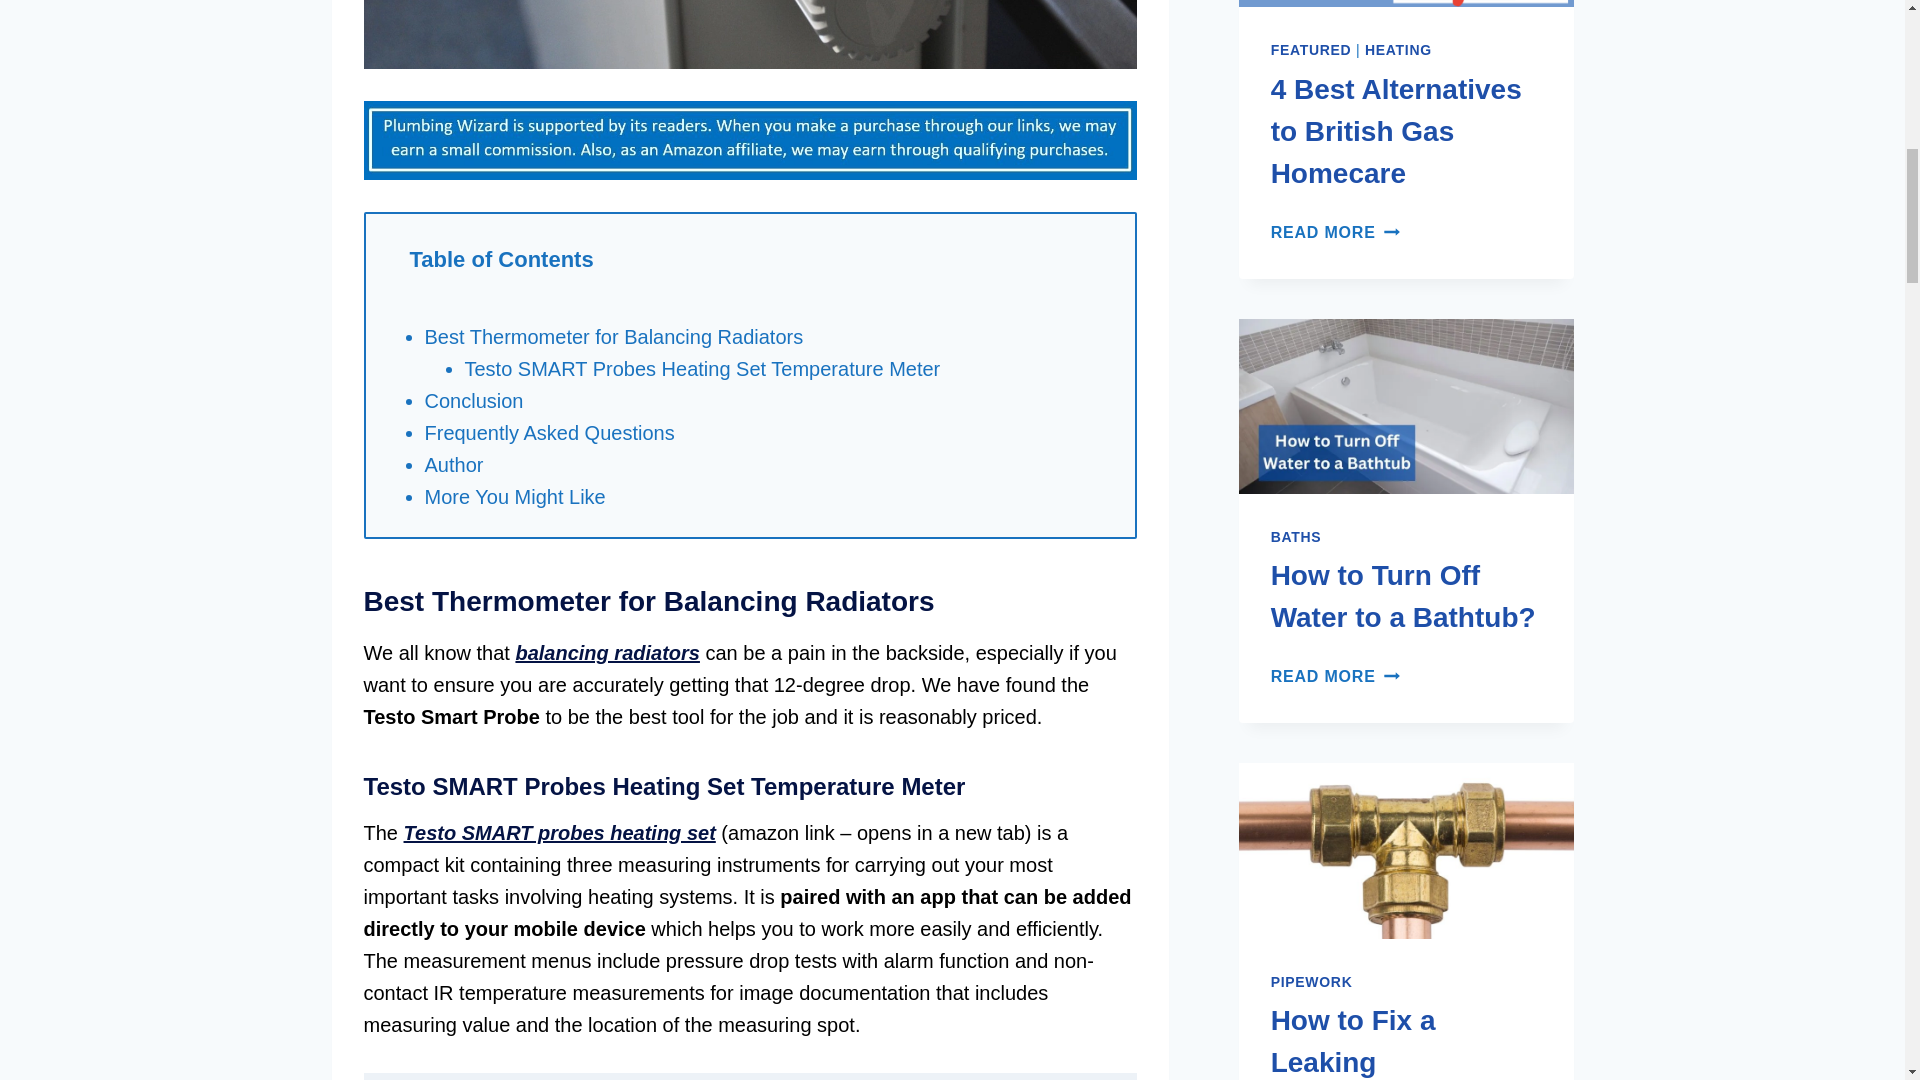 The height and width of the screenshot is (1080, 1920). Describe the element at coordinates (548, 432) in the screenshot. I see `Frequently Asked Questions` at that location.